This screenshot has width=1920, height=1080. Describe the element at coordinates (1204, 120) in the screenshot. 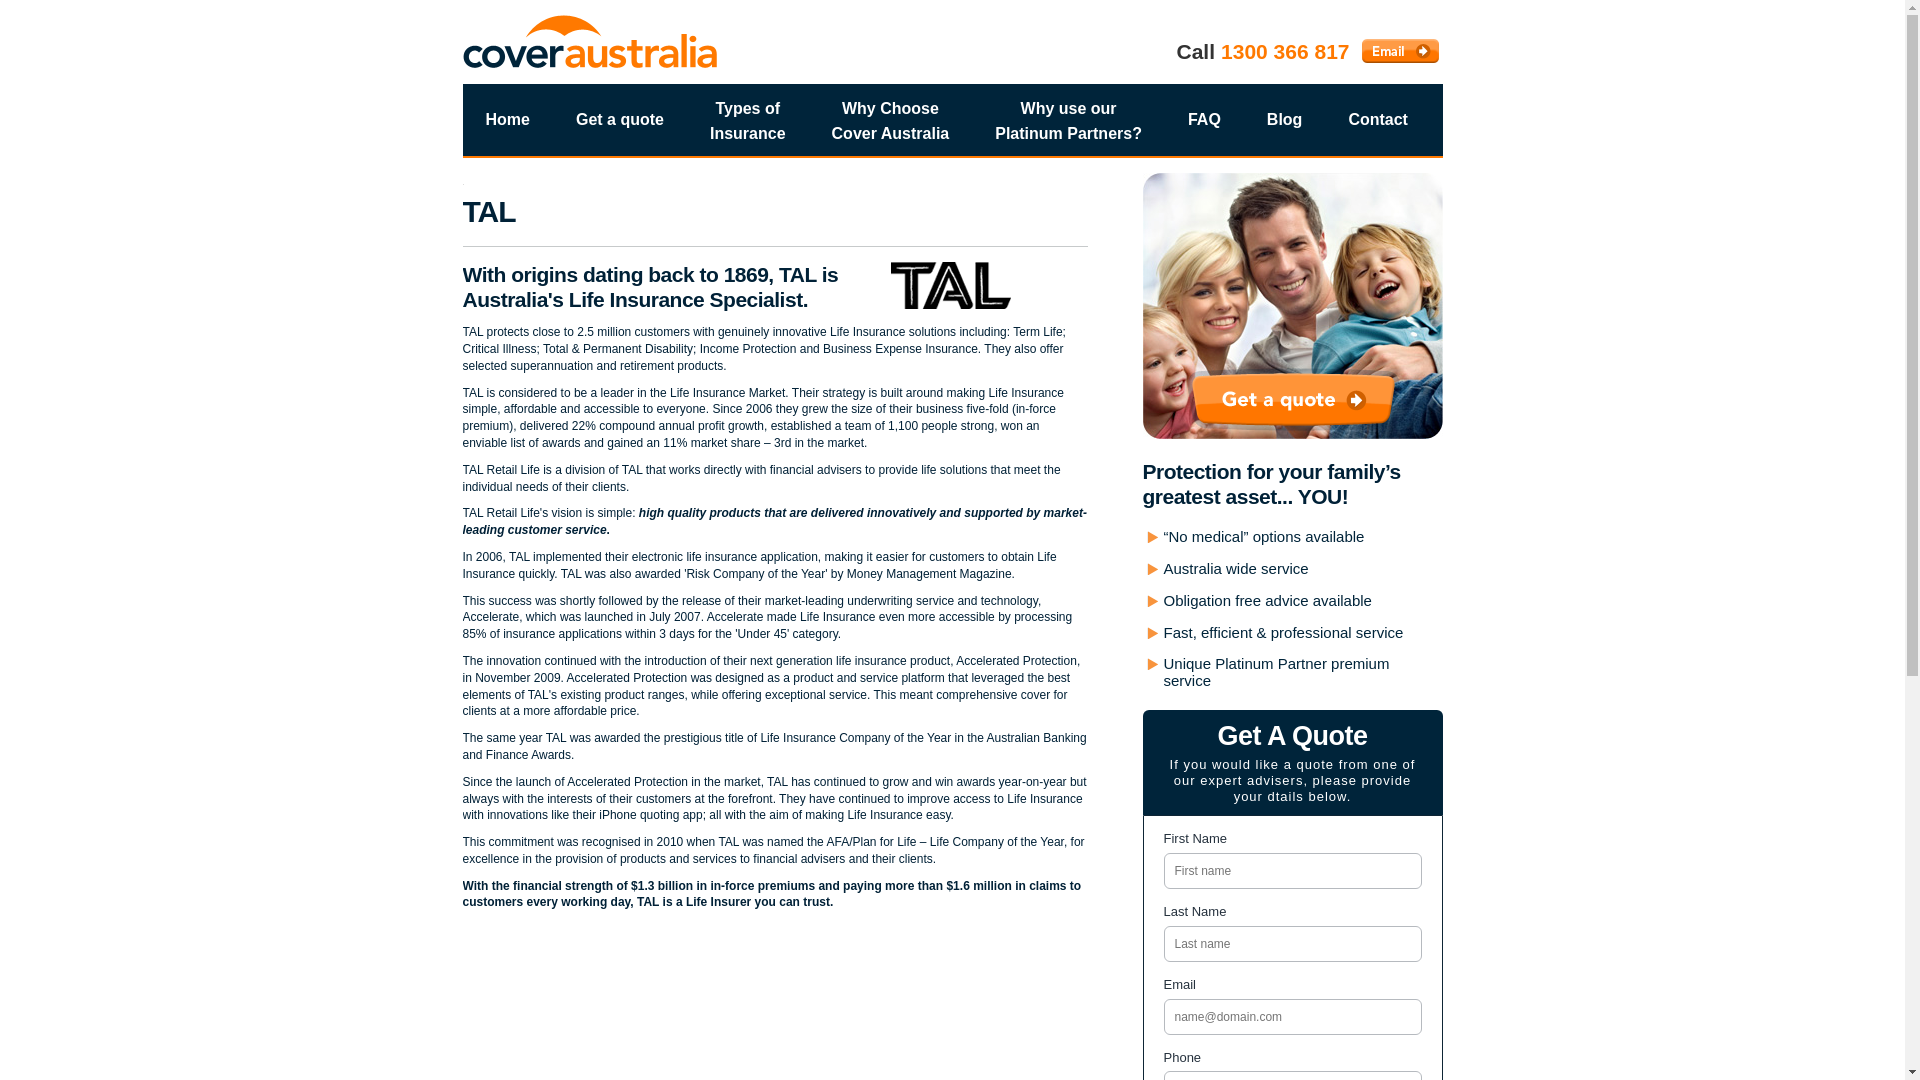

I see `FAQ` at that location.